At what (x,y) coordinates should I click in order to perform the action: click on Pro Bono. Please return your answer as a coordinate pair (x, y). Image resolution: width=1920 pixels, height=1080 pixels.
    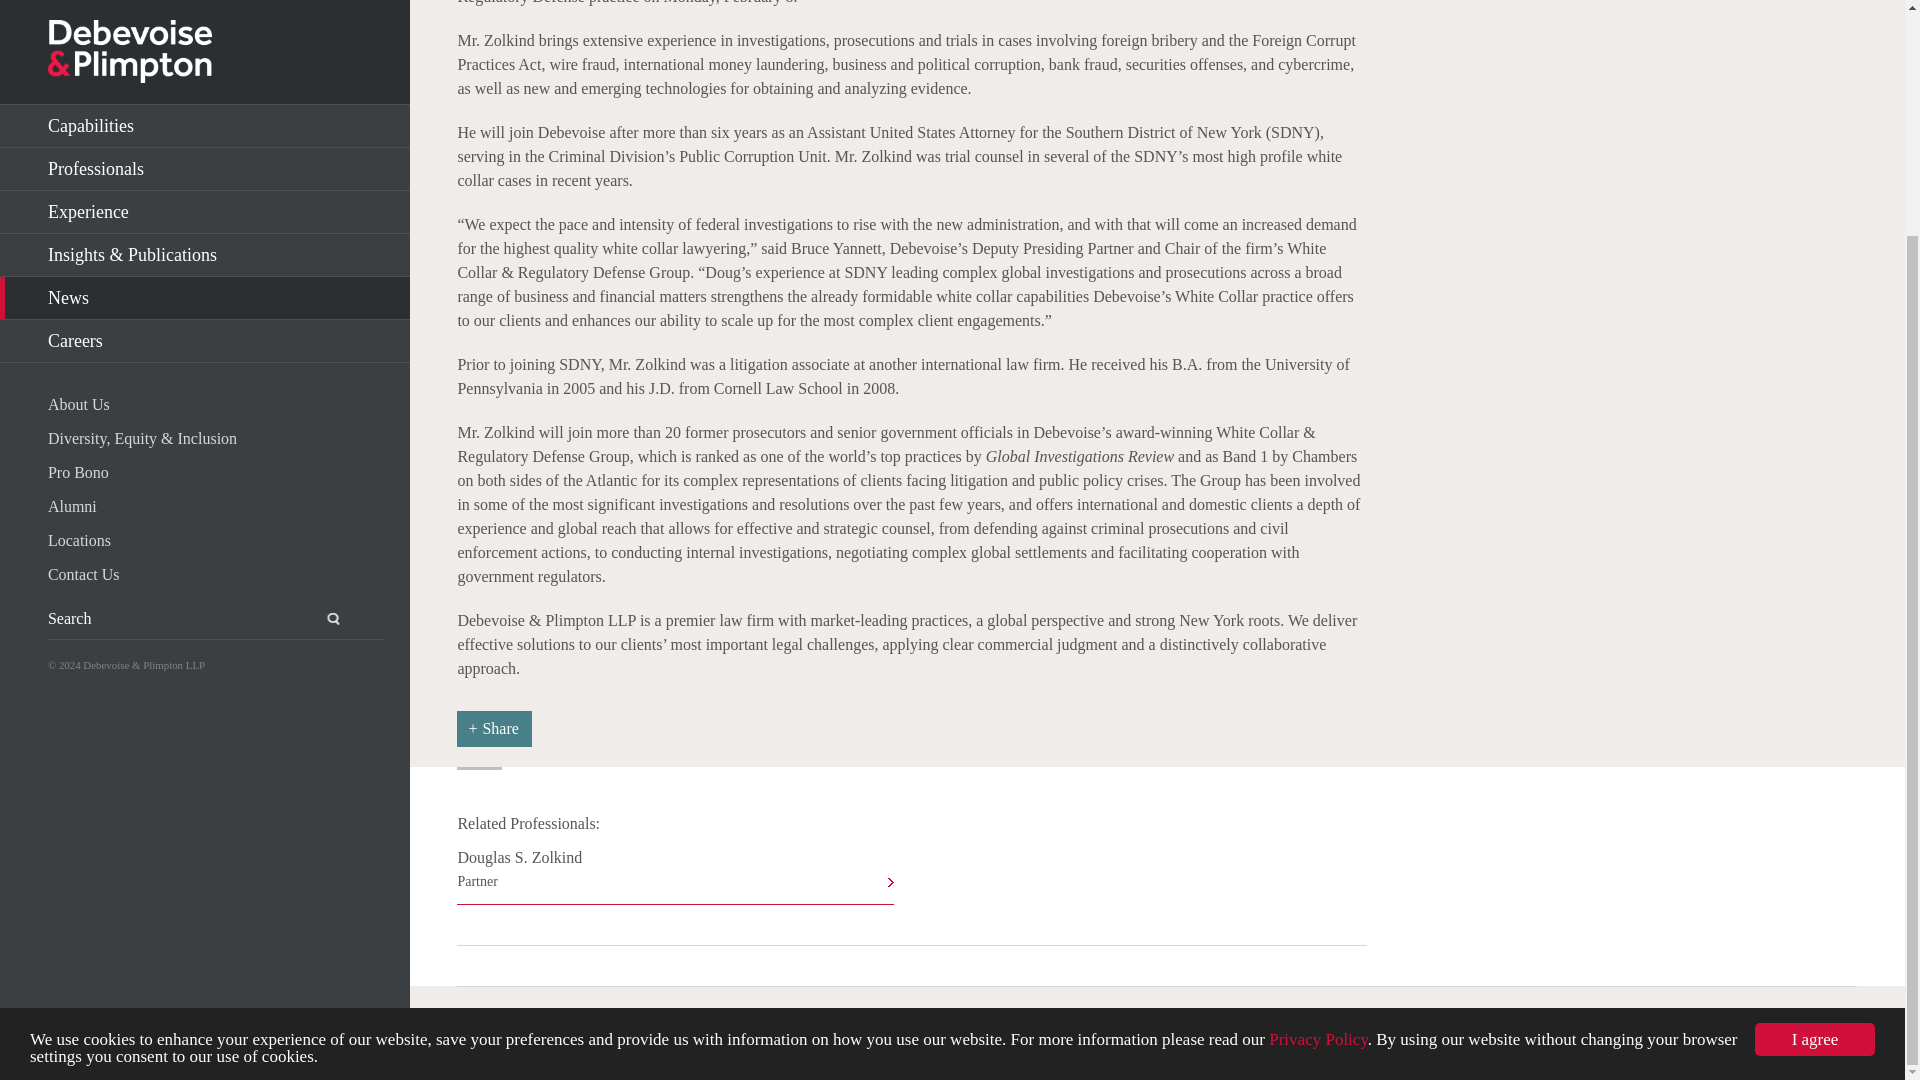
    Looking at the image, I should click on (1215, 1024).